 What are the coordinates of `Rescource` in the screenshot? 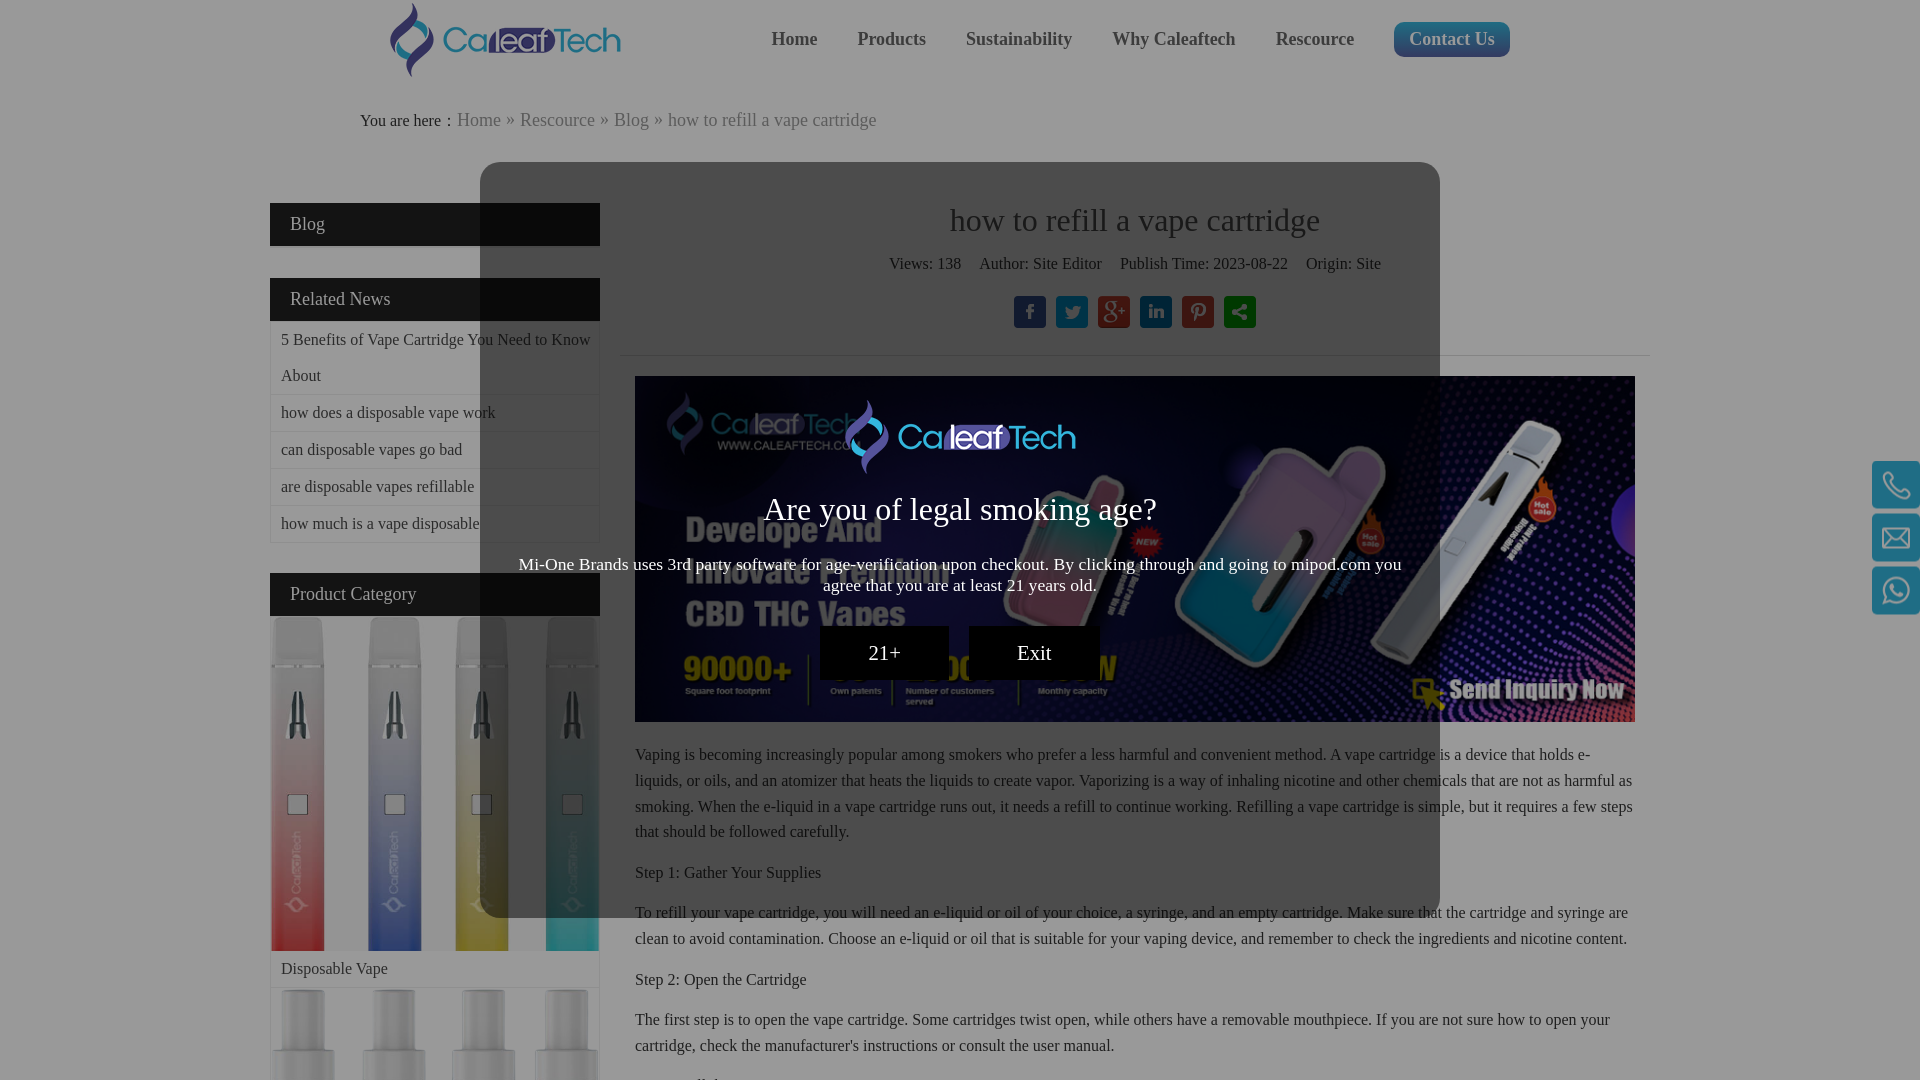 It's located at (1316, 40).